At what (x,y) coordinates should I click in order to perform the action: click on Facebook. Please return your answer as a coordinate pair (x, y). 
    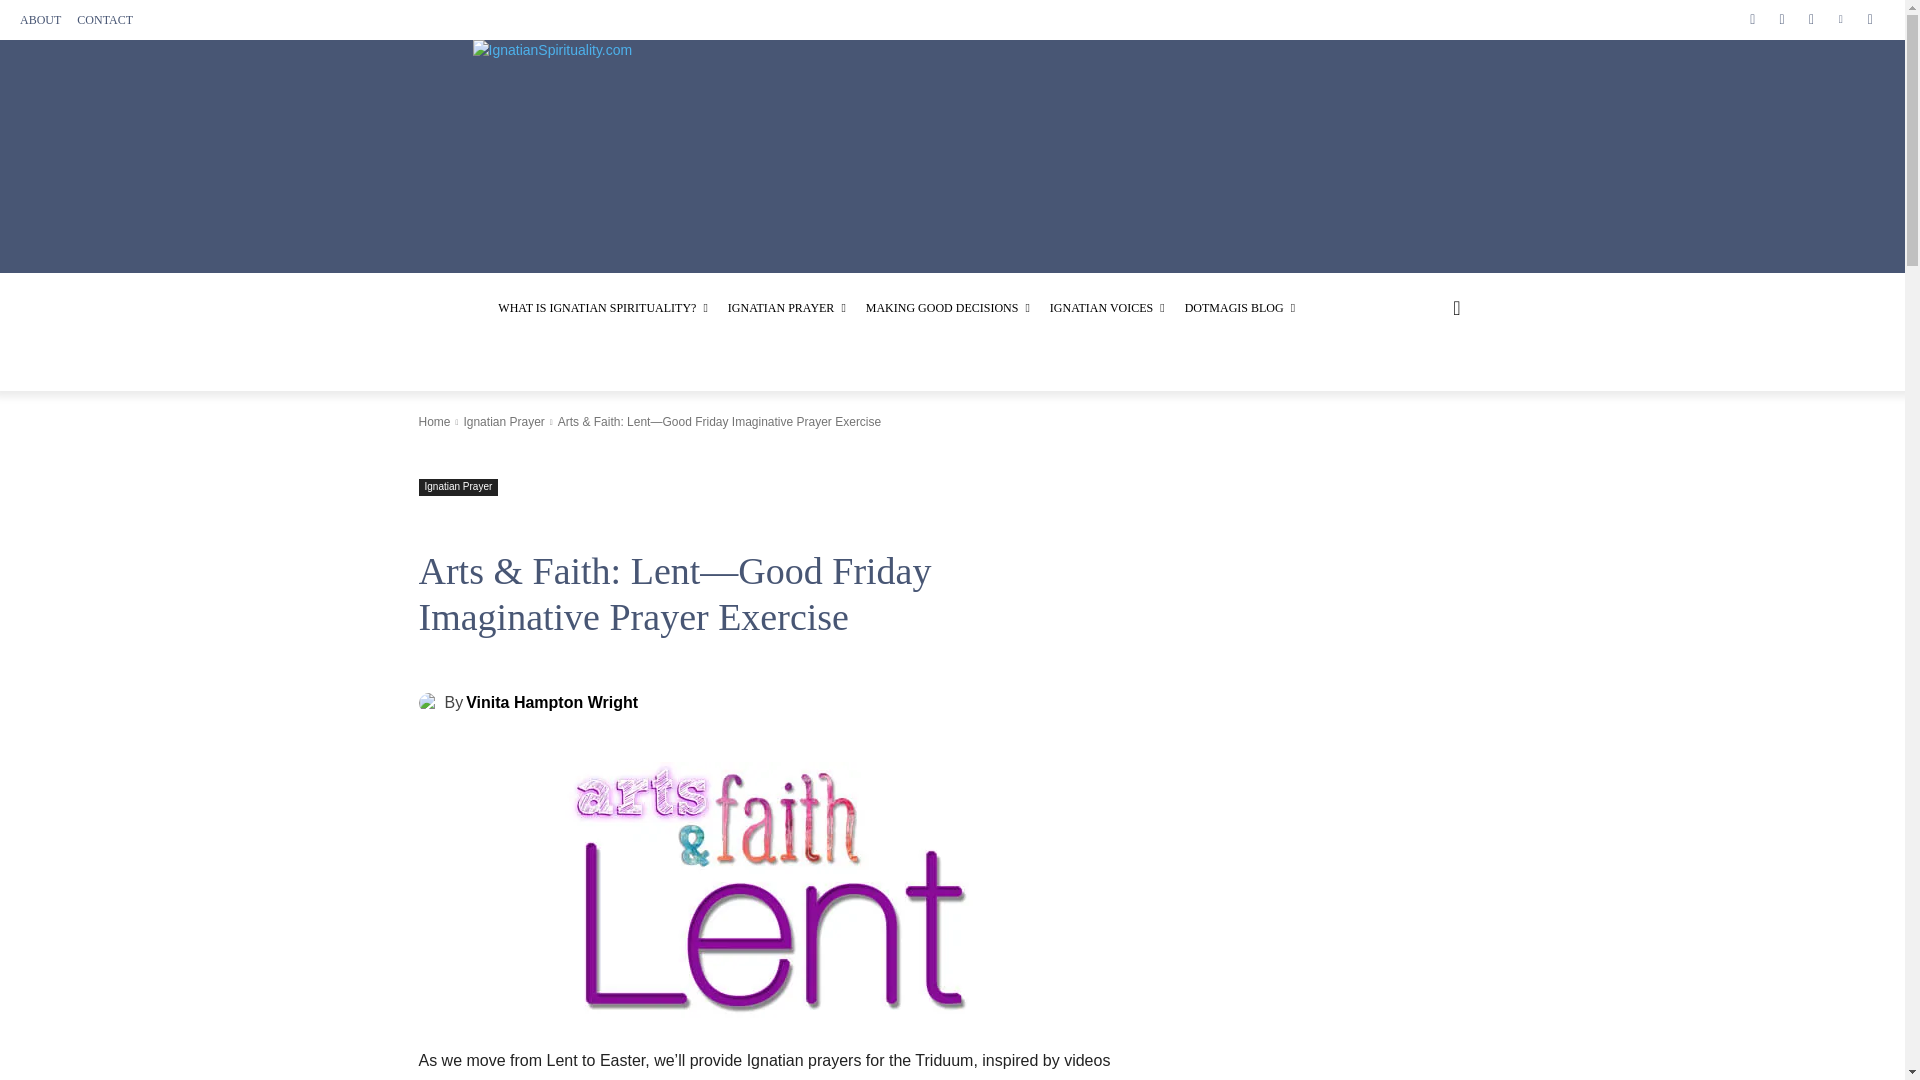
    Looking at the image, I should click on (1752, 19).